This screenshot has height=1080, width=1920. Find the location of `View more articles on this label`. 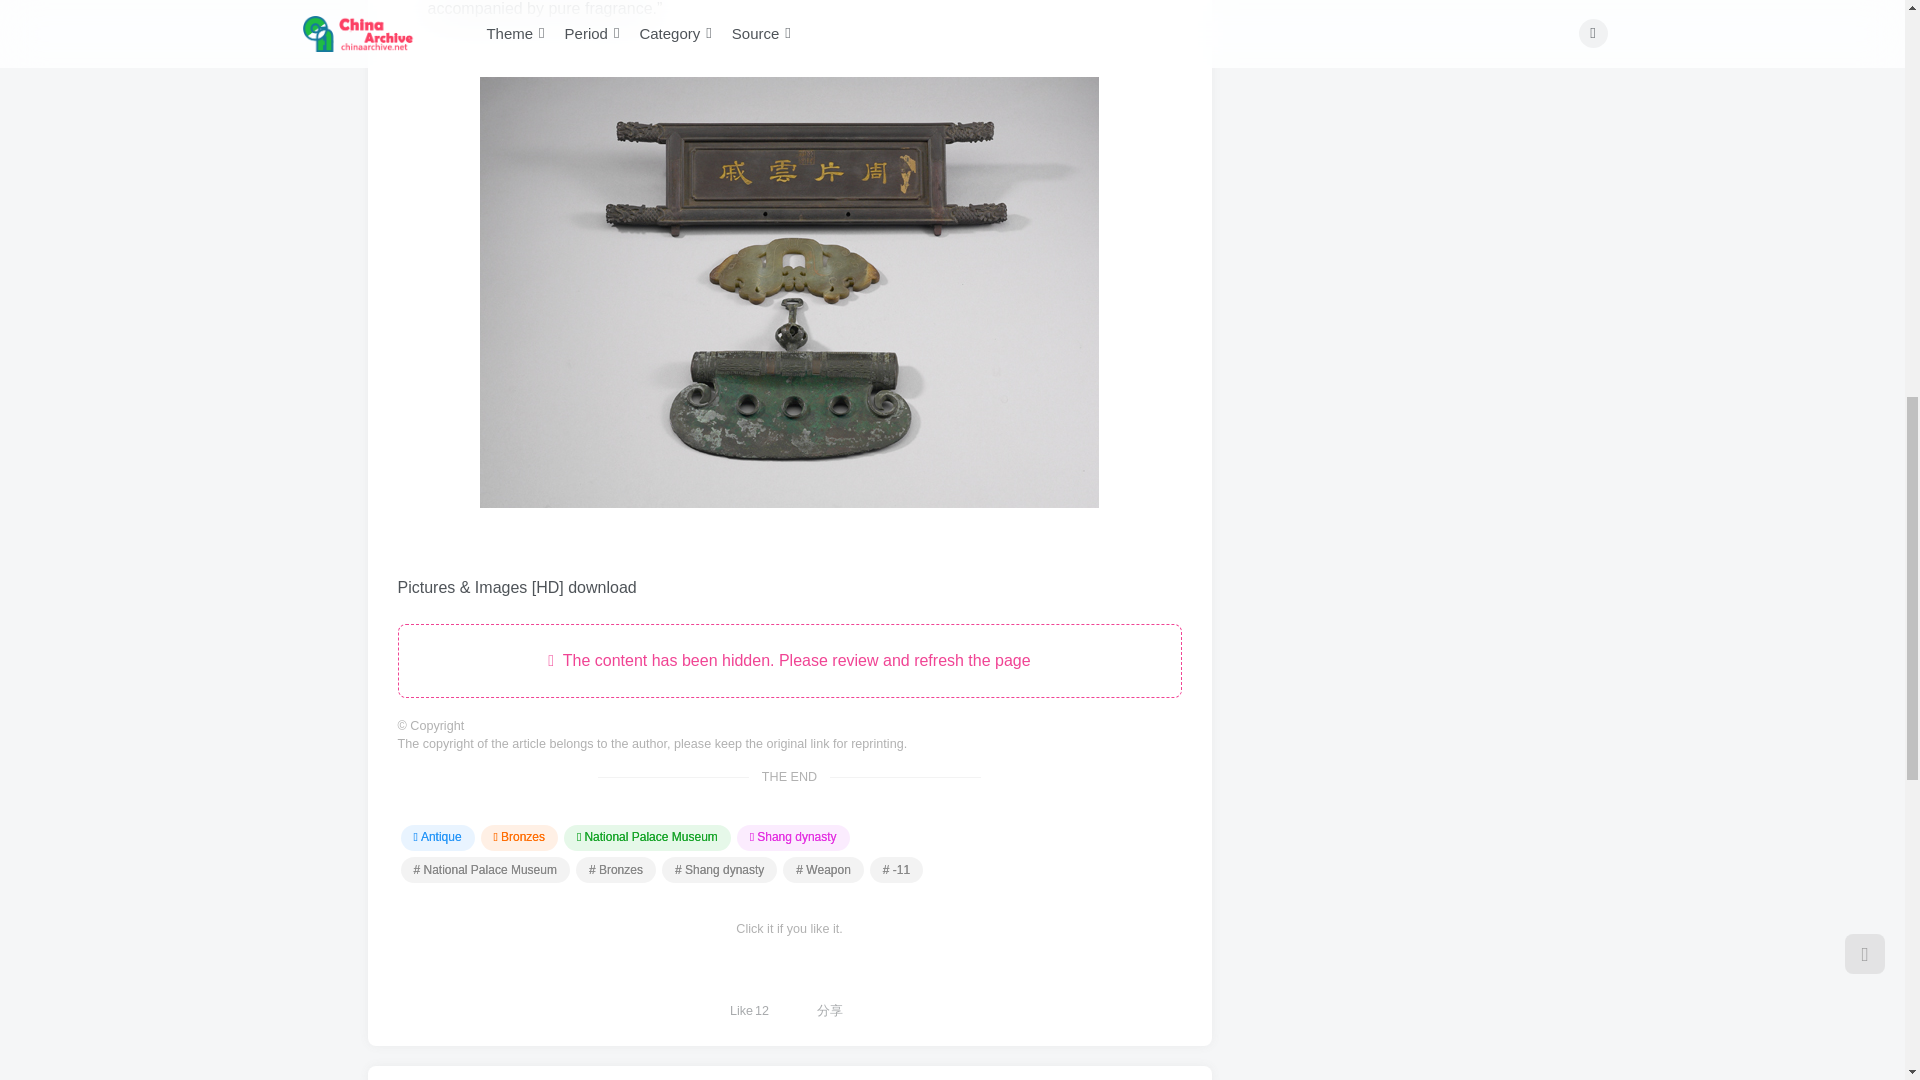

View more articles on this label is located at coordinates (824, 870).